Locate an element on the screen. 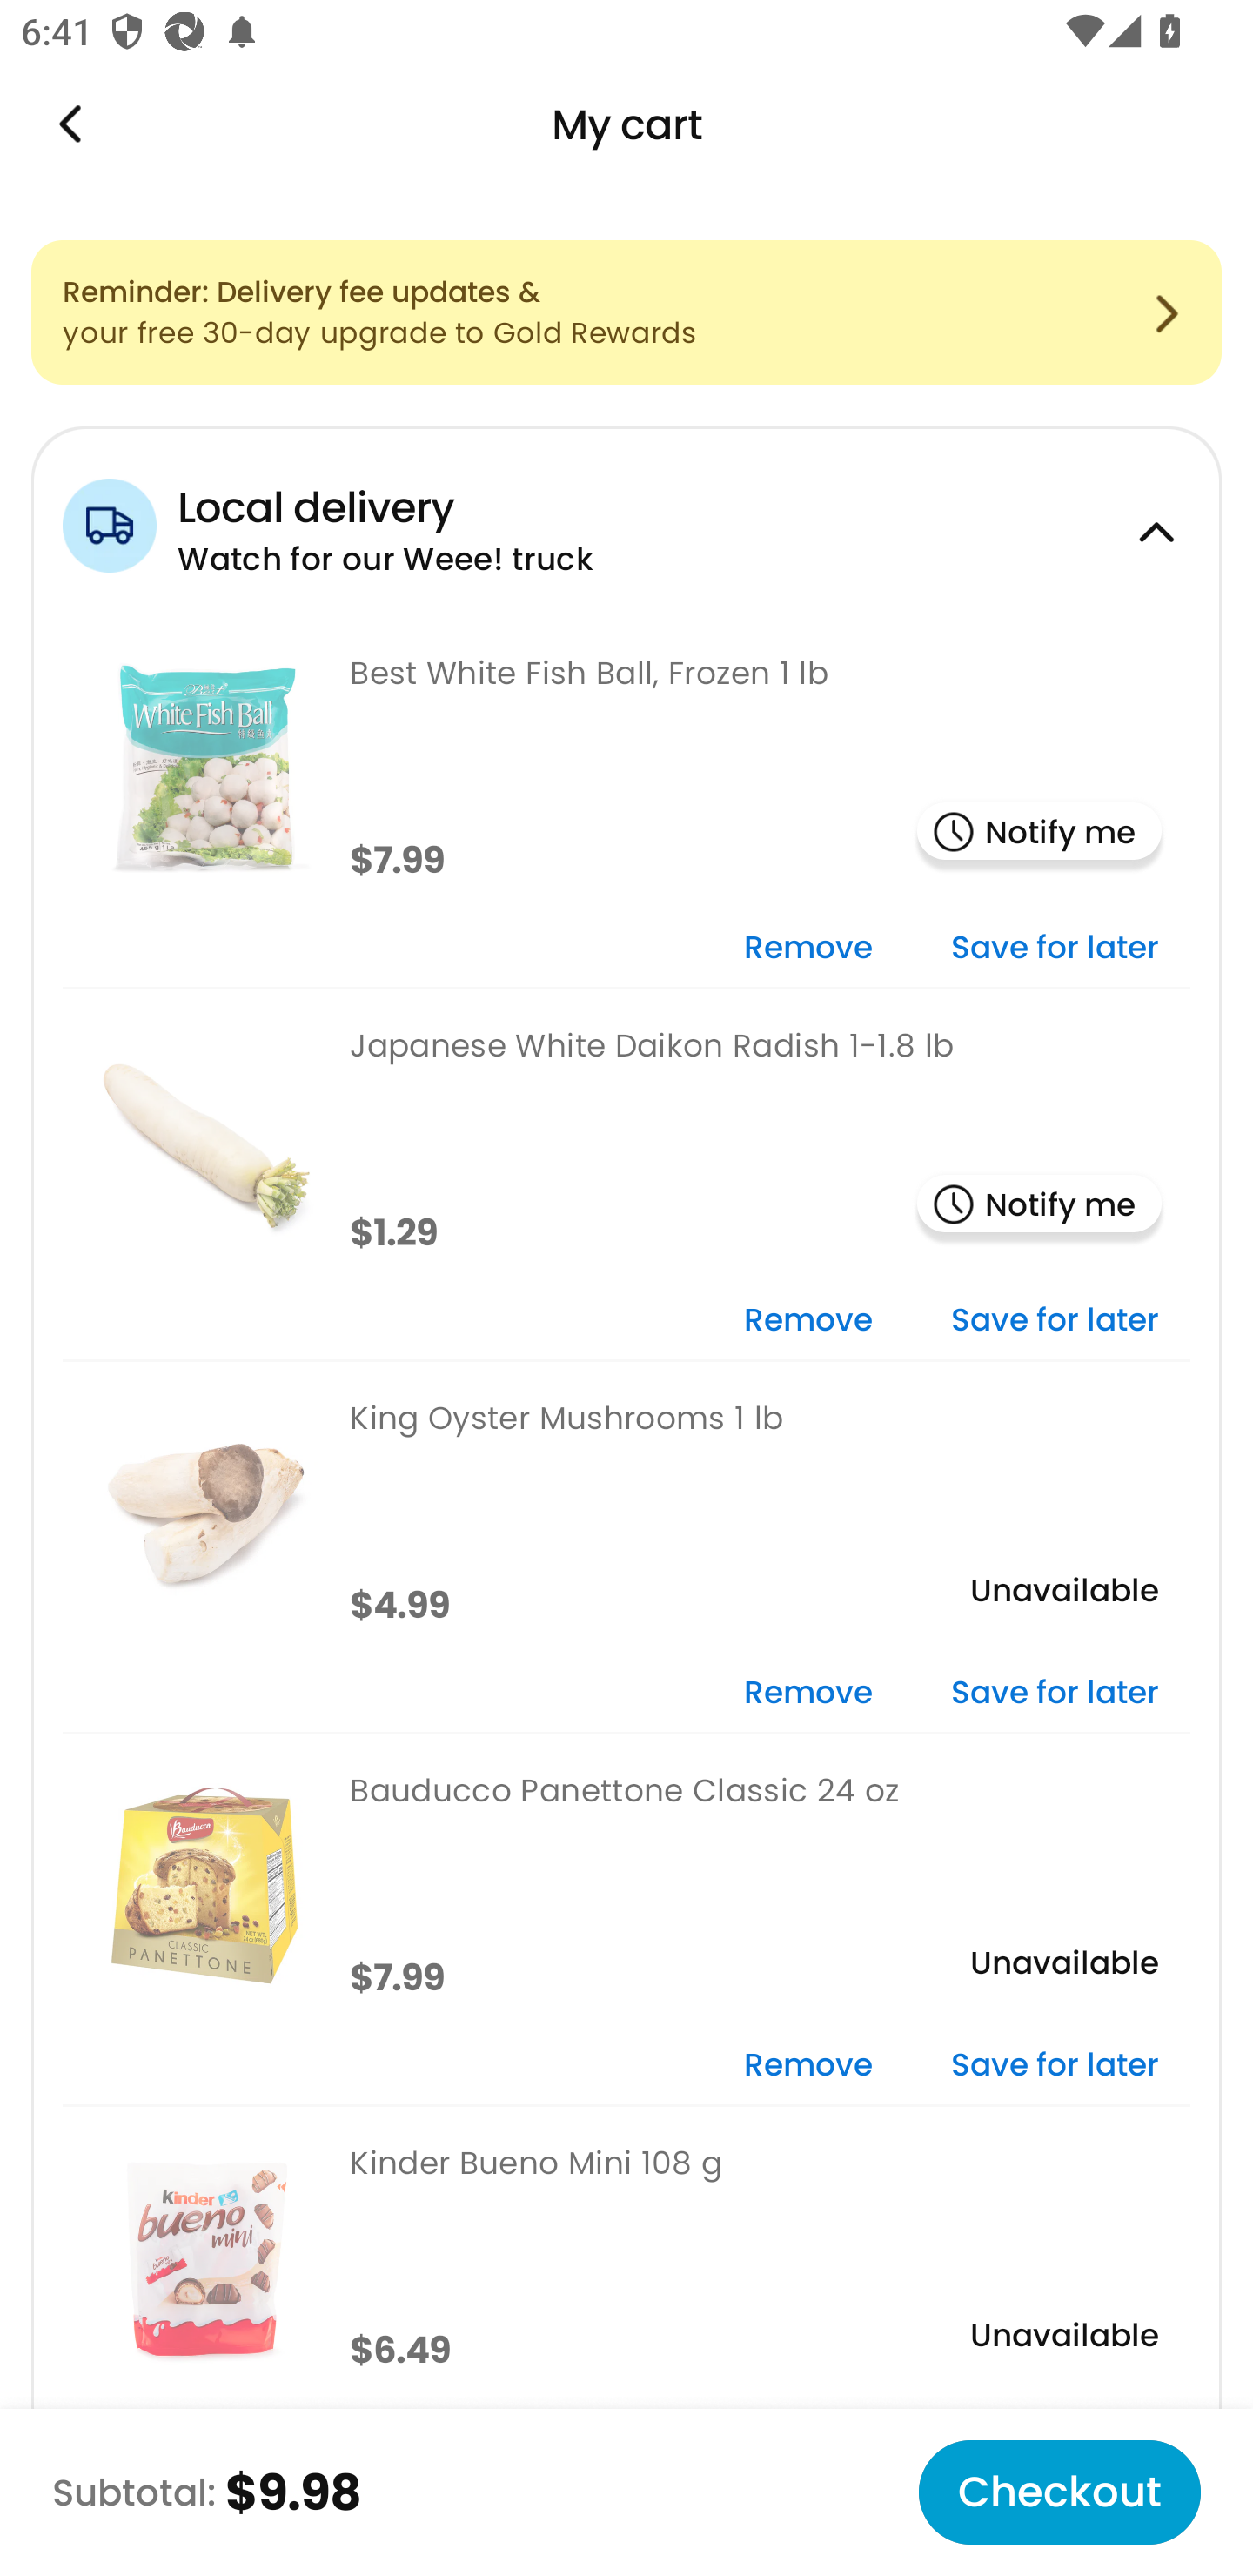 This screenshot has height=2576, width=1253. Save for later is located at coordinates (1055, 1694).